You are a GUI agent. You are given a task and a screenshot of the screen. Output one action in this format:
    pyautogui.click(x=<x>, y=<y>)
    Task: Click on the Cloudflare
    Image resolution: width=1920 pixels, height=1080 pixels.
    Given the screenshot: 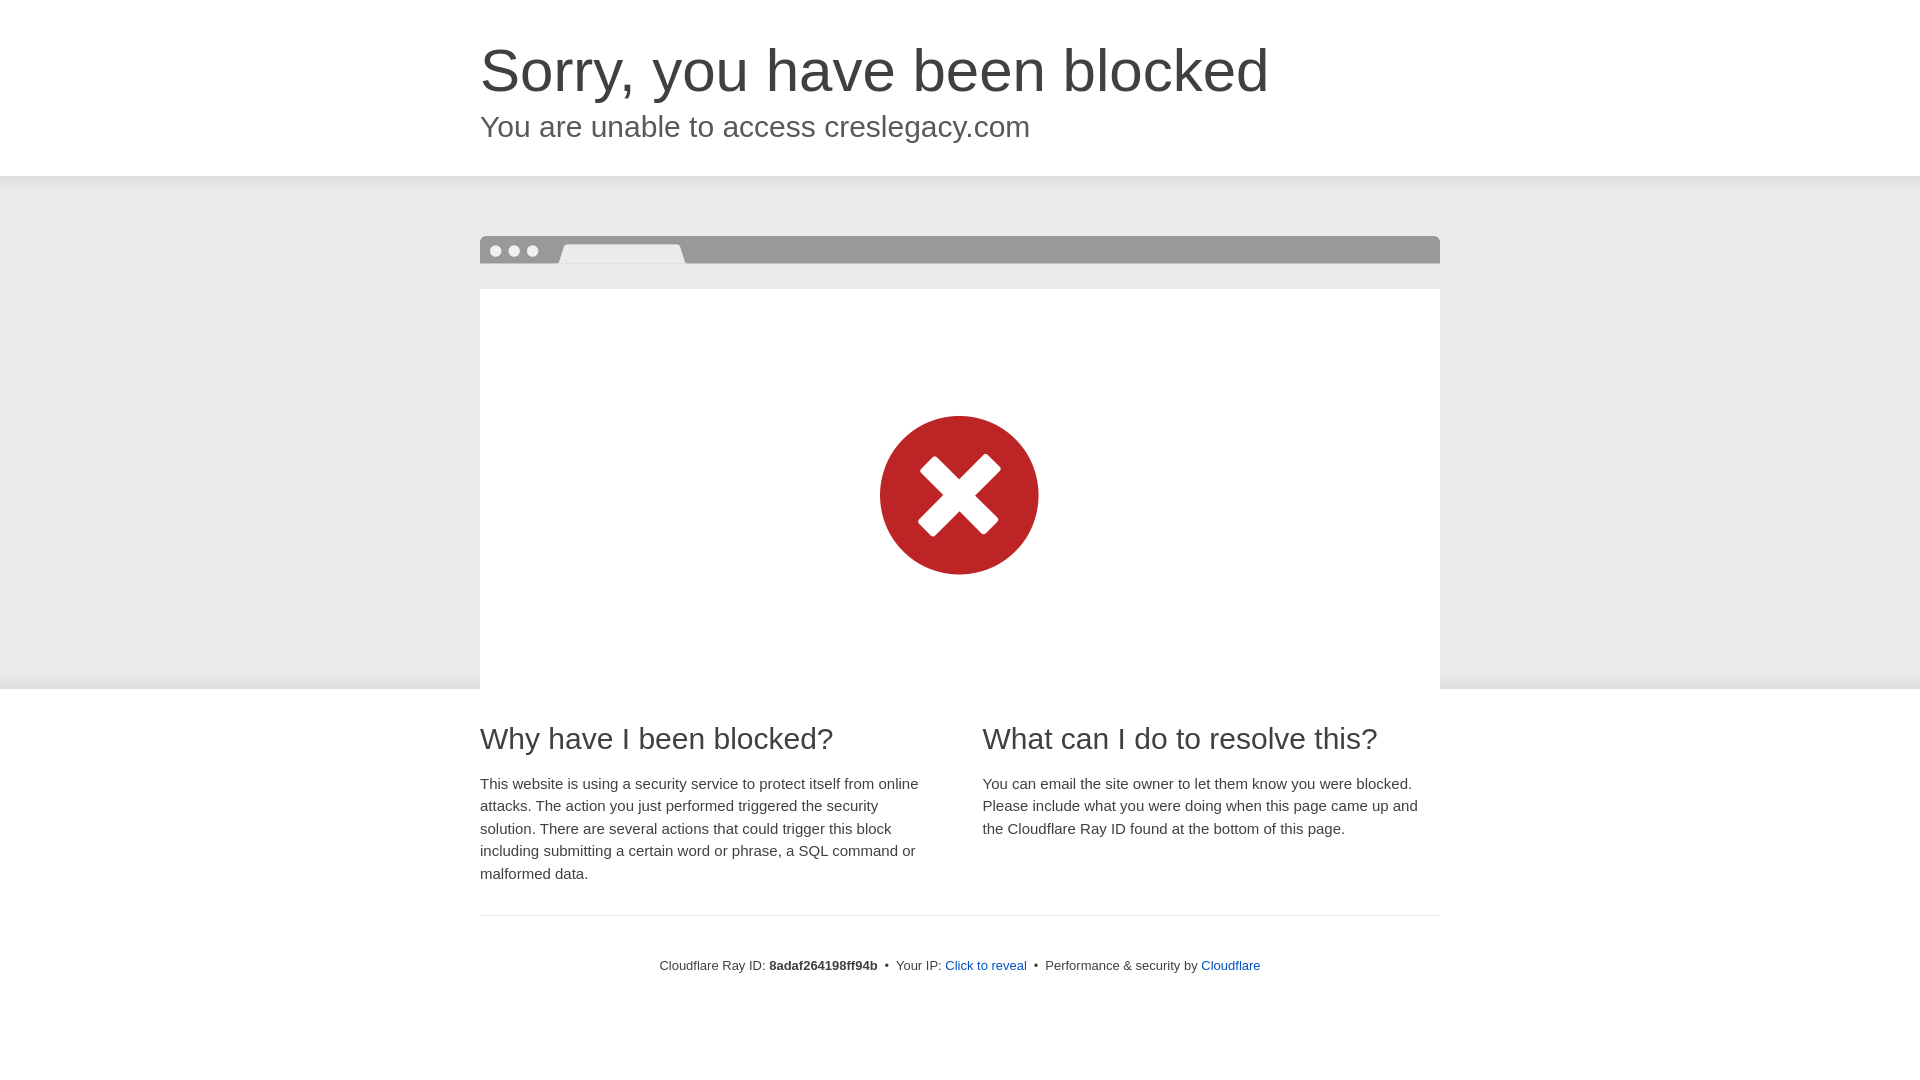 What is the action you would take?
    pyautogui.click(x=1230, y=965)
    